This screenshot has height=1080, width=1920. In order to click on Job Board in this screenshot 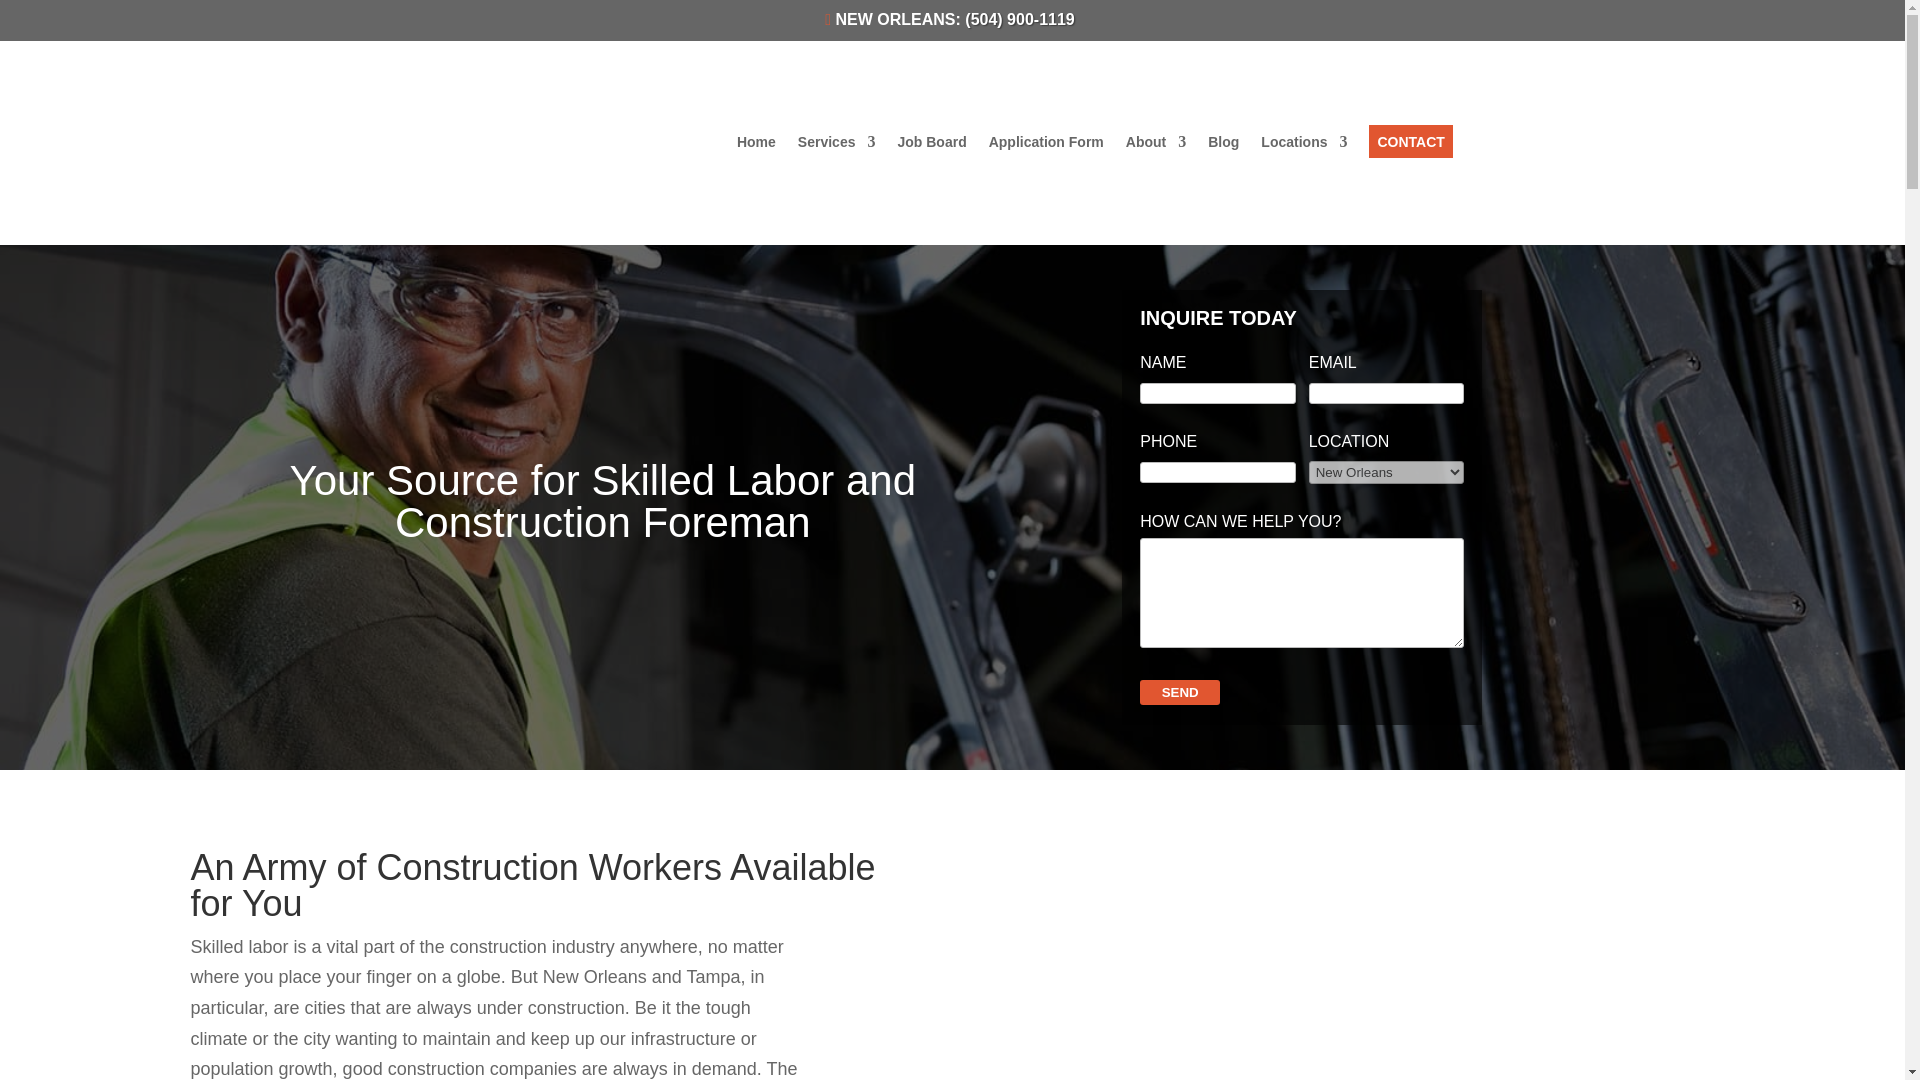, I will do `click(930, 146)`.